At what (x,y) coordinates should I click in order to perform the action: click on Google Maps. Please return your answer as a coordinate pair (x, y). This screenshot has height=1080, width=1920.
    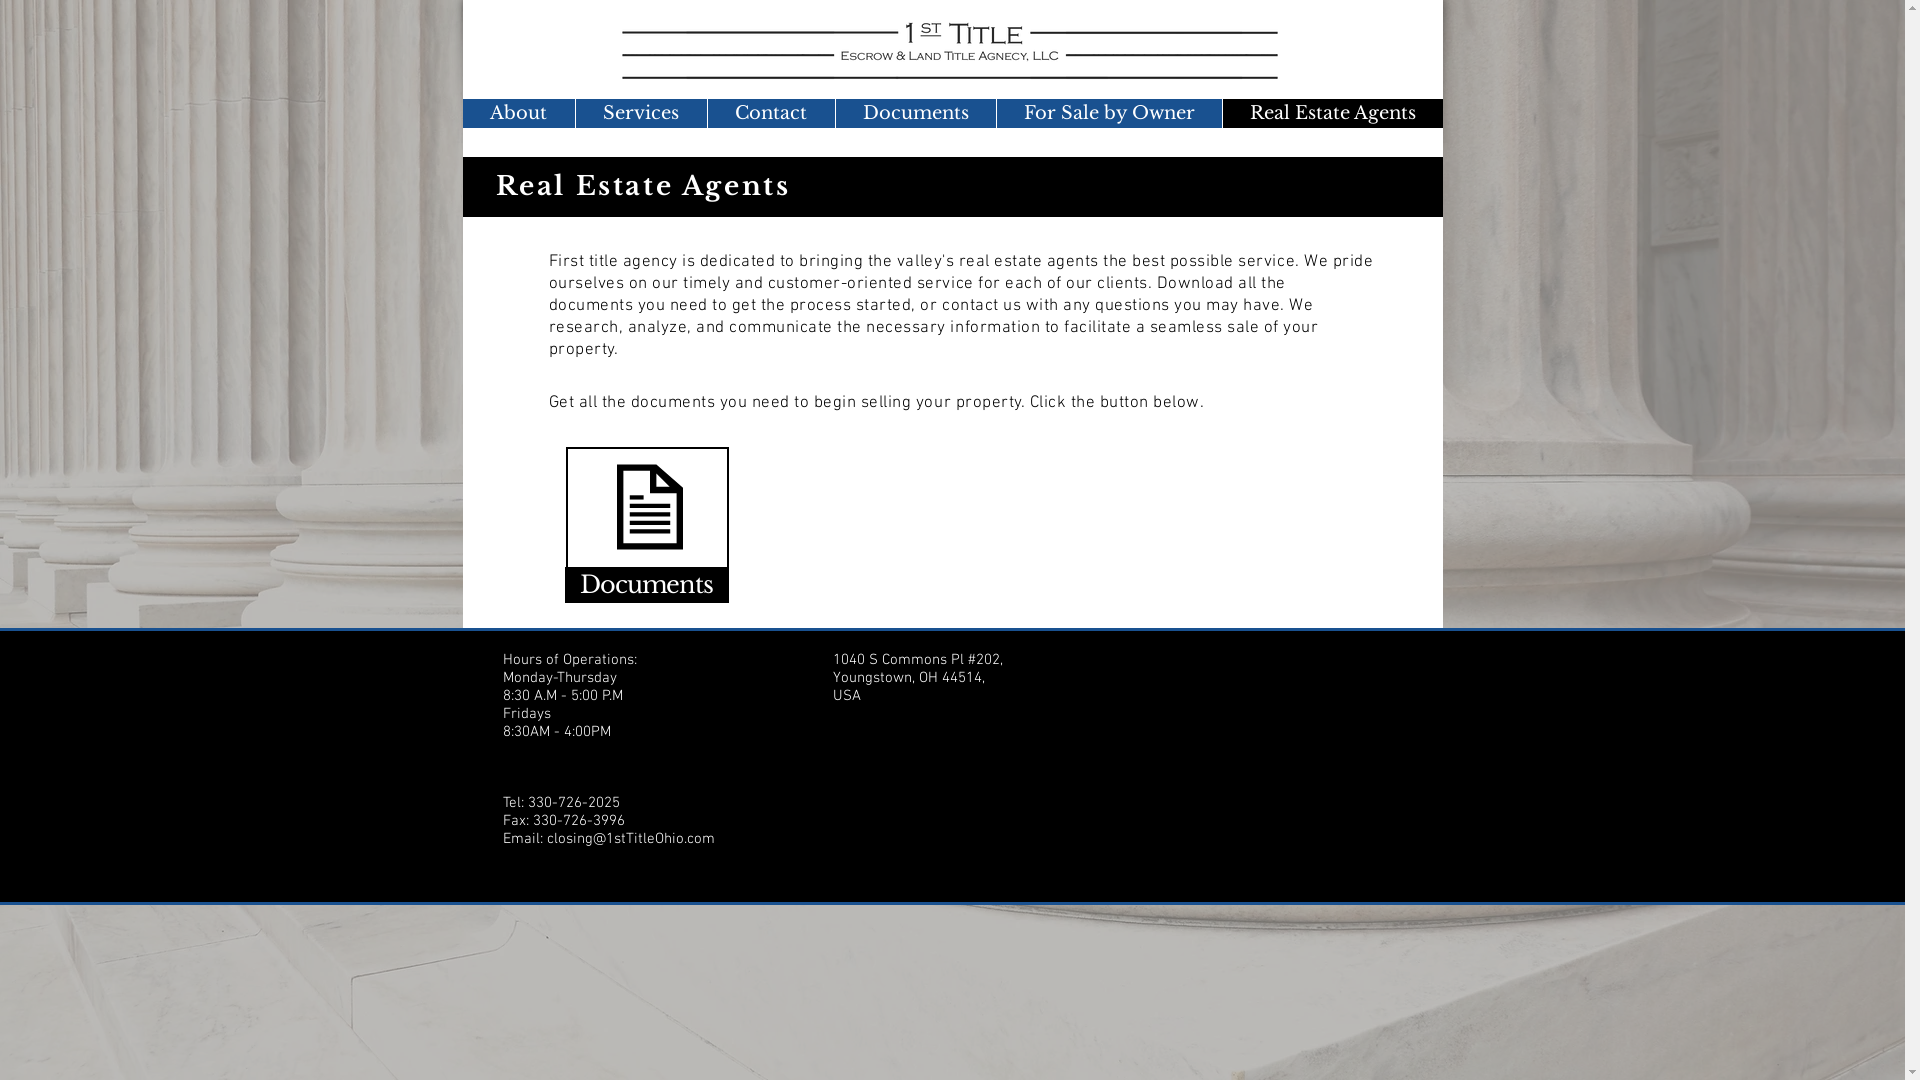
    Looking at the image, I should click on (1247, 748).